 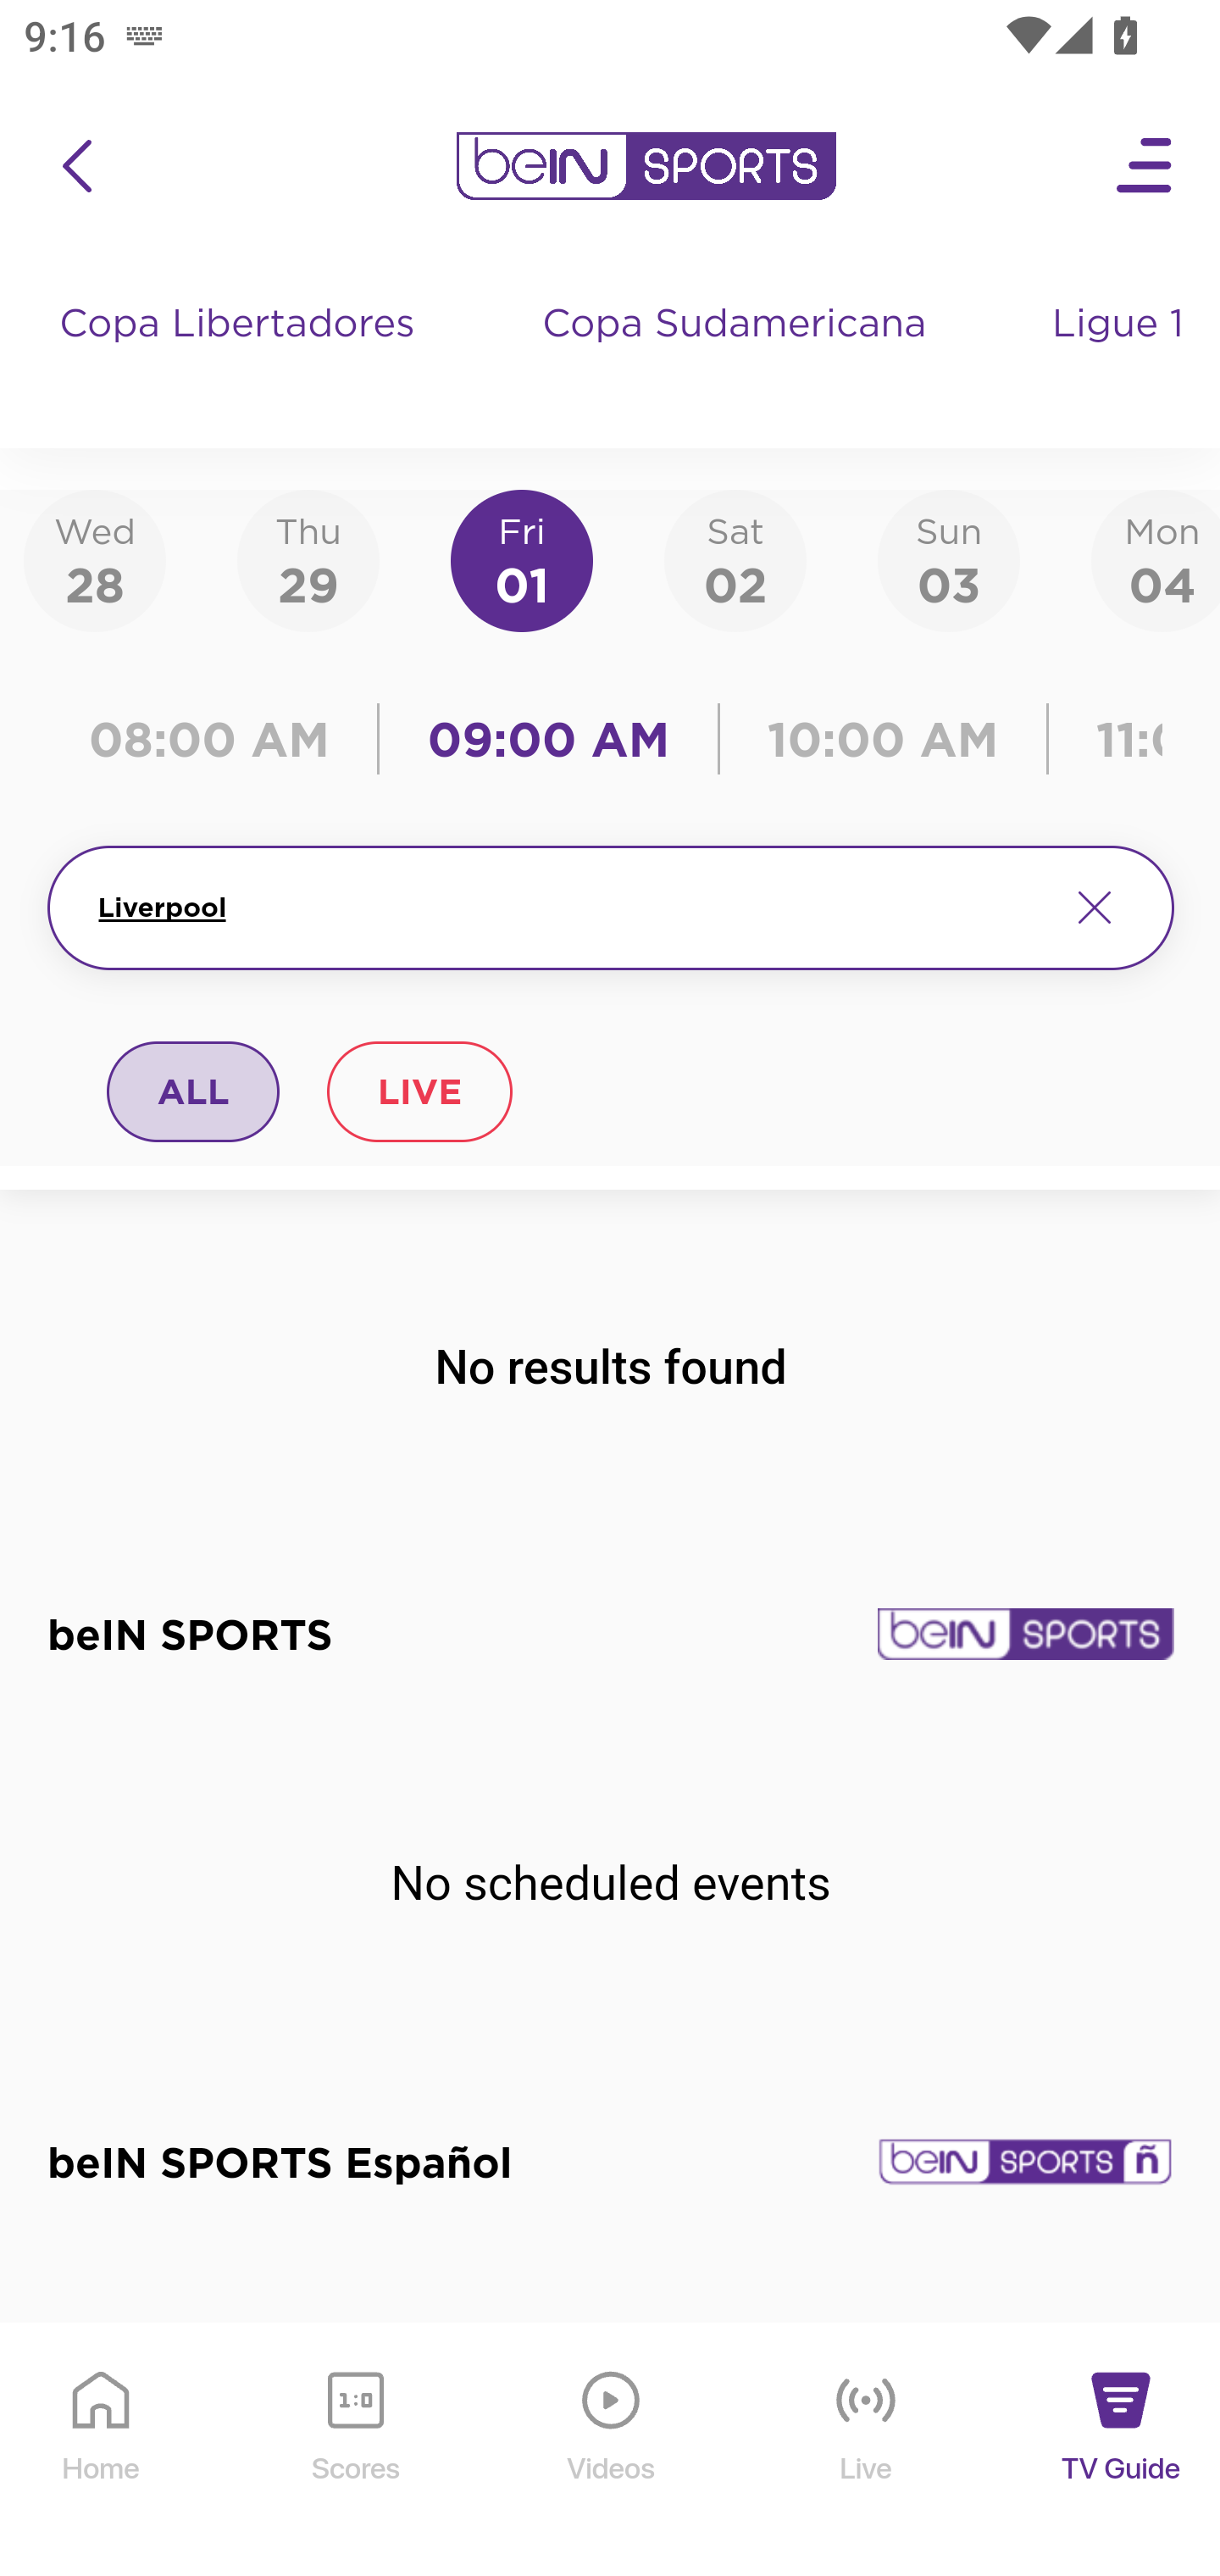 I want to click on Copa Sudamericana, so click(x=737, y=356).